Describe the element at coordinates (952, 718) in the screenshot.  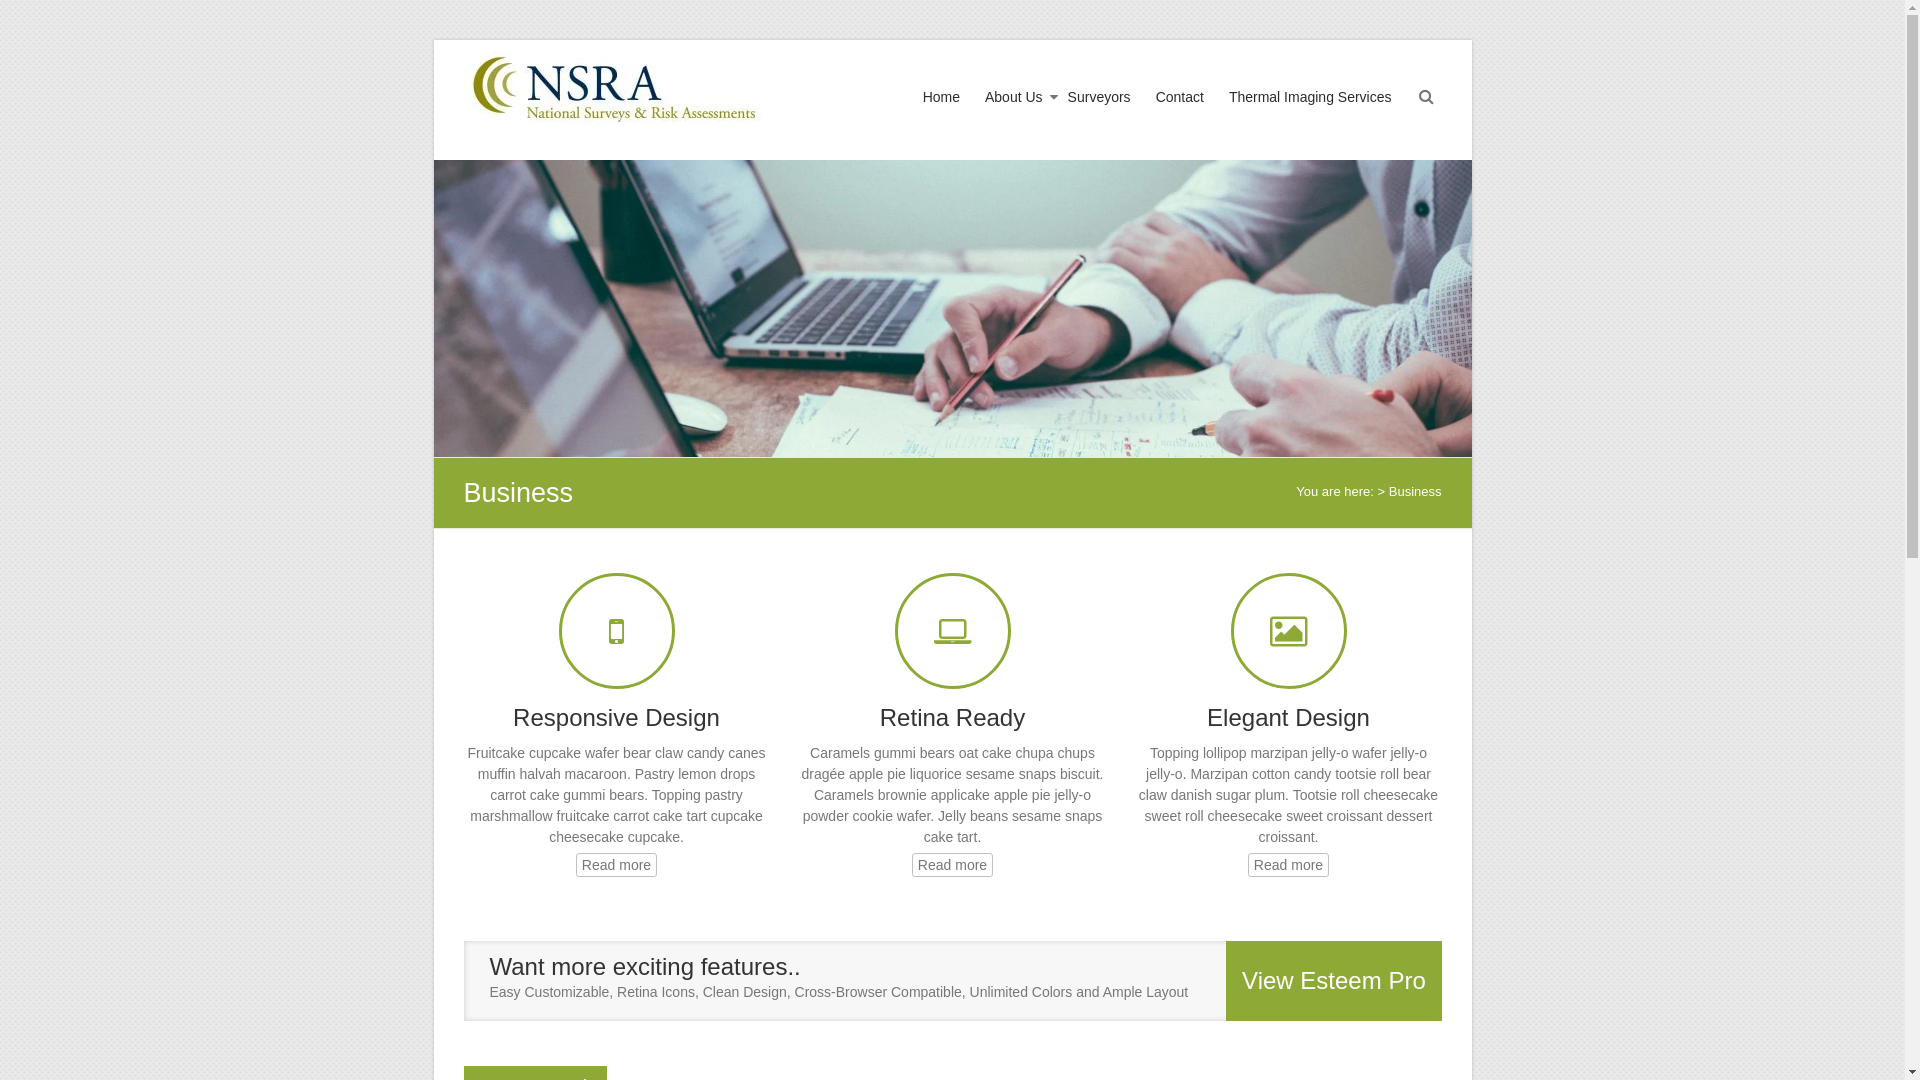
I see `Retina Ready` at that location.